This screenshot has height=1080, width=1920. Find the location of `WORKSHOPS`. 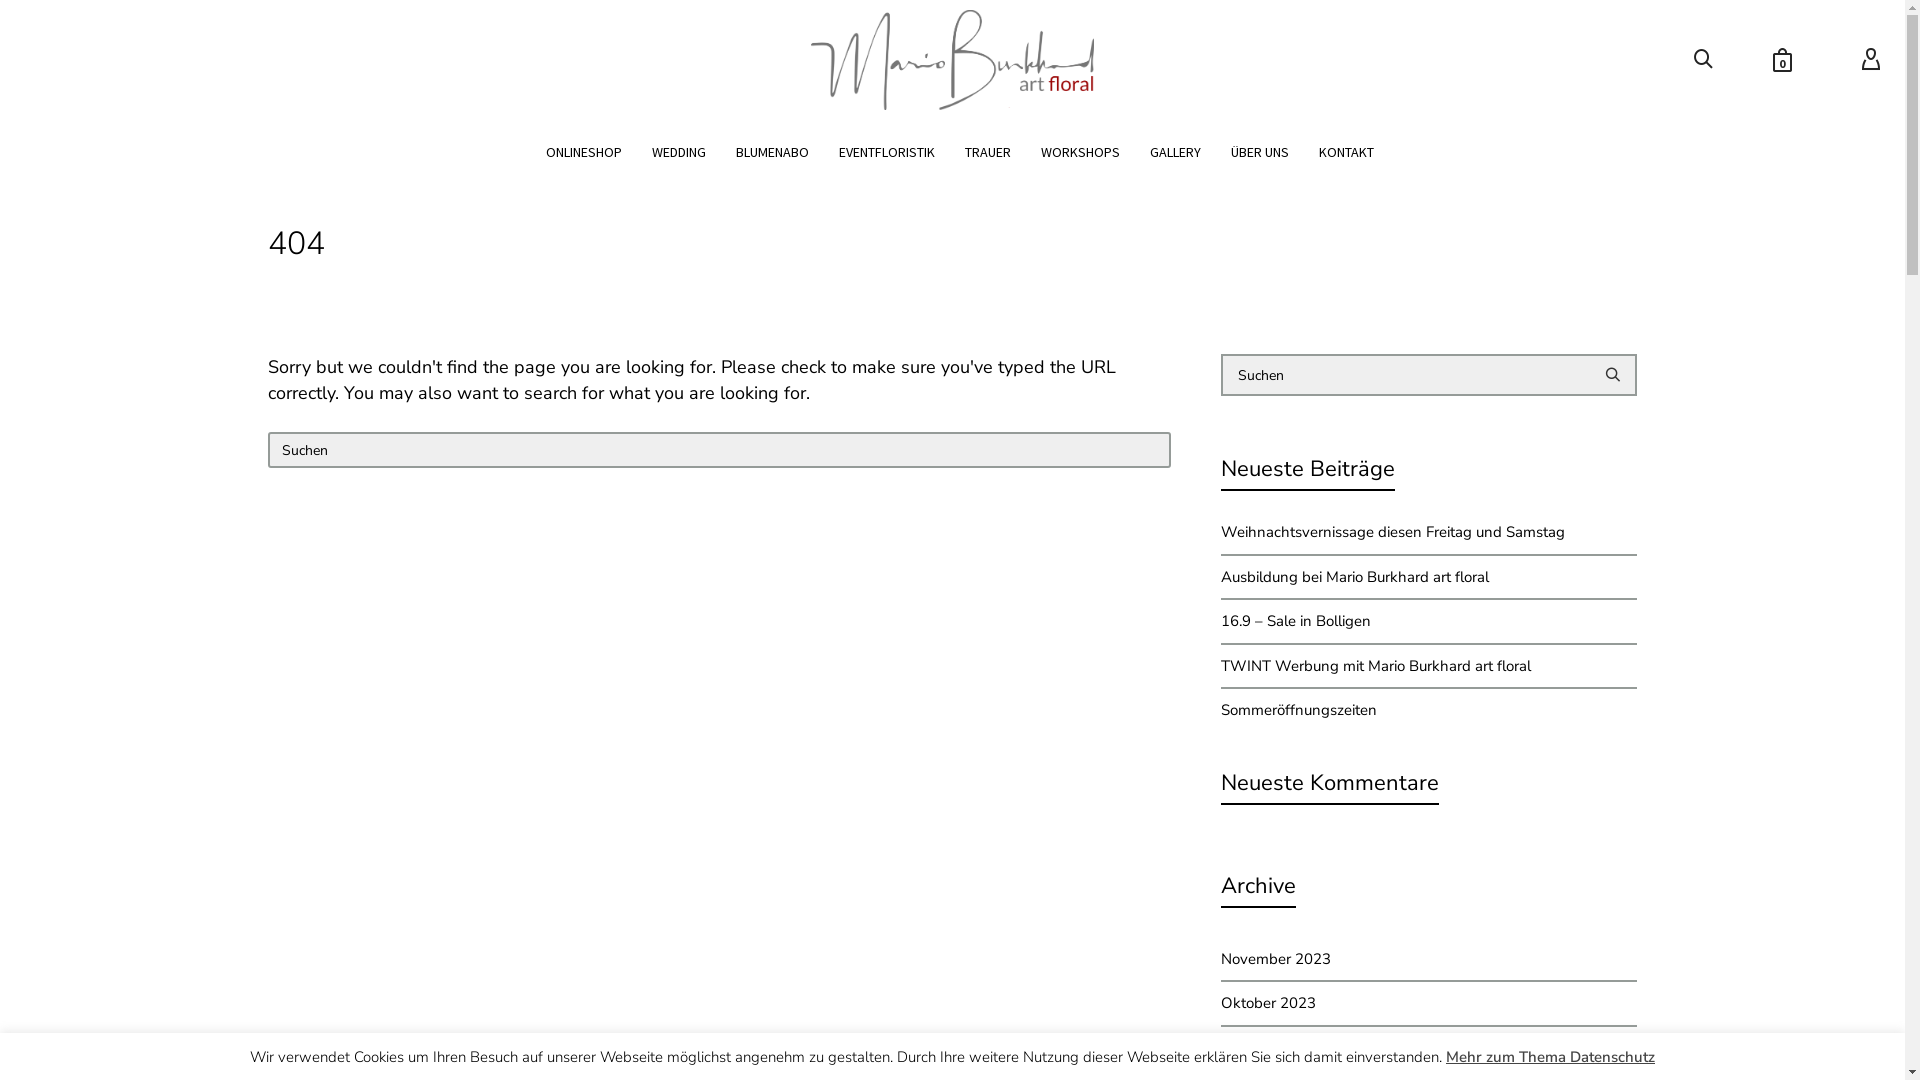

WORKSHOPS is located at coordinates (1080, 152).